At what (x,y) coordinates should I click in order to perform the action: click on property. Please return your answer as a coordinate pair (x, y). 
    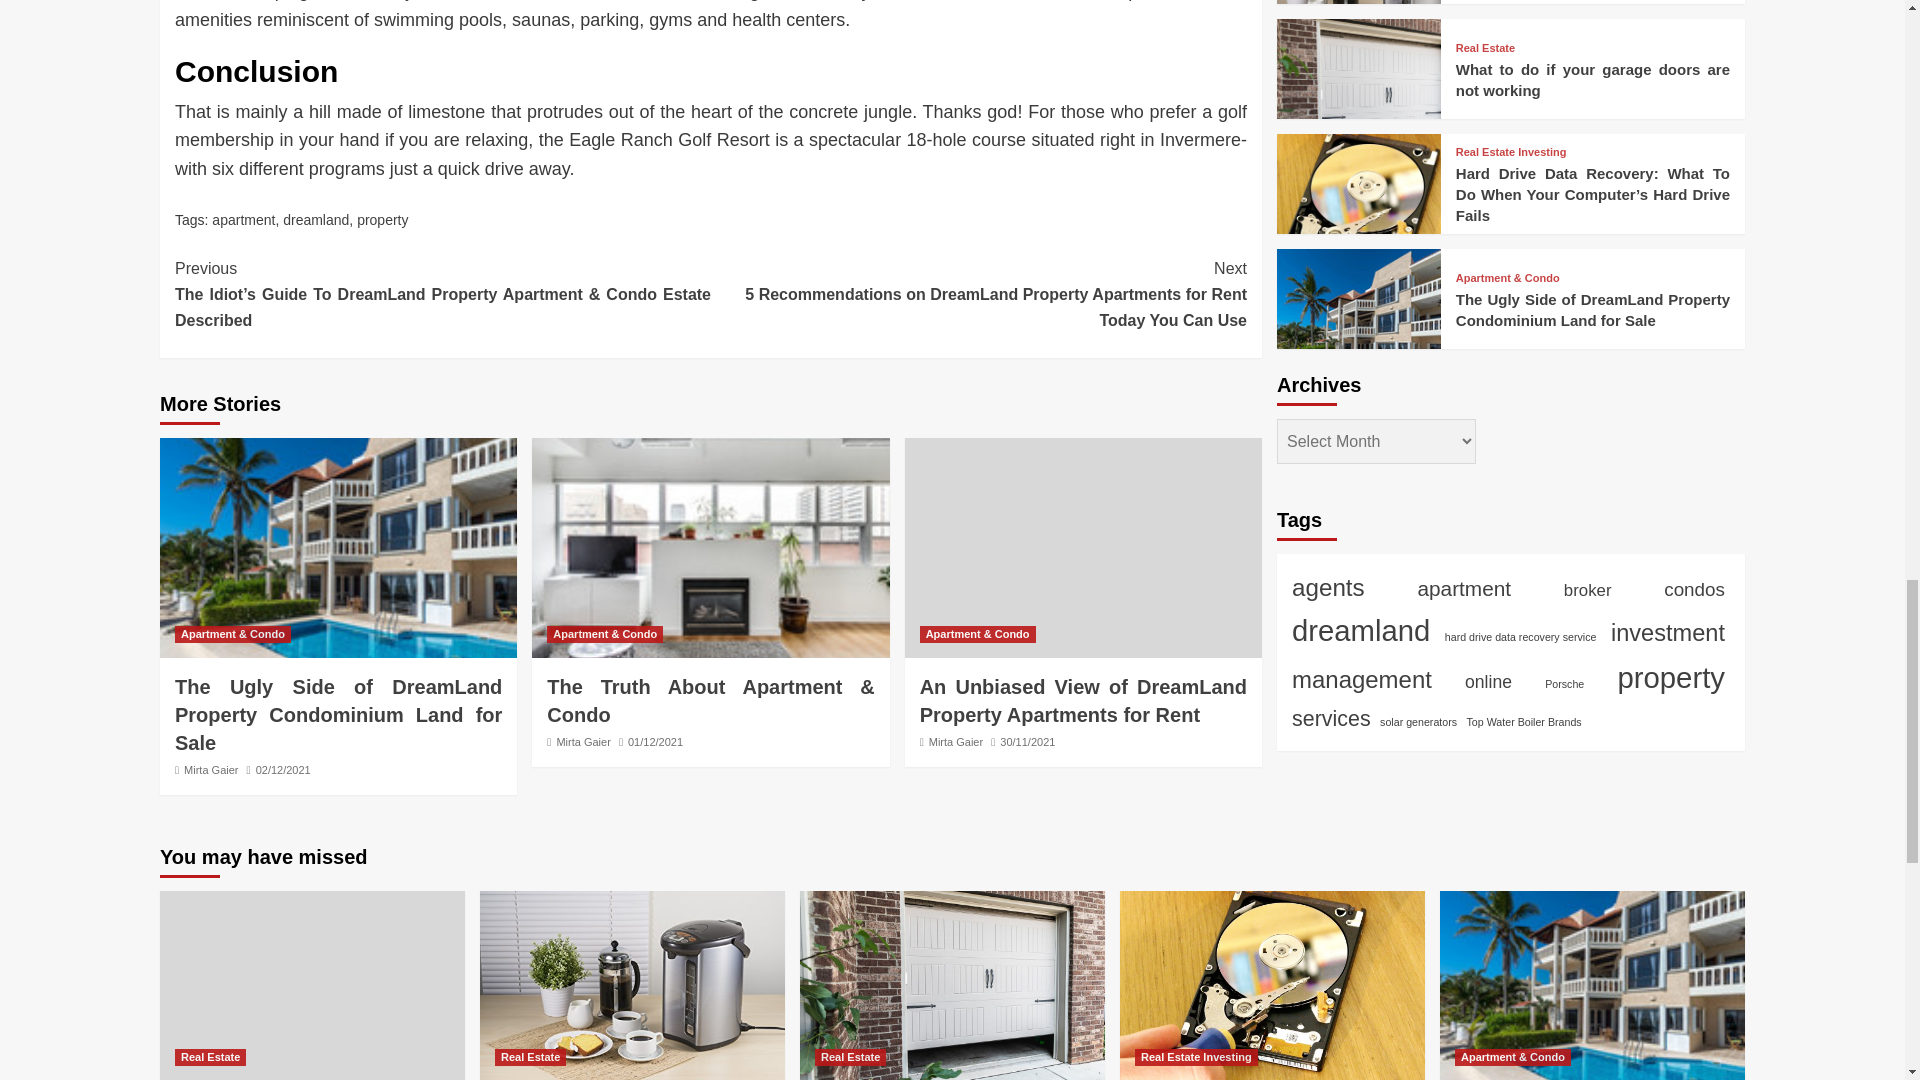
    Looking at the image, I should click on (382, 219).